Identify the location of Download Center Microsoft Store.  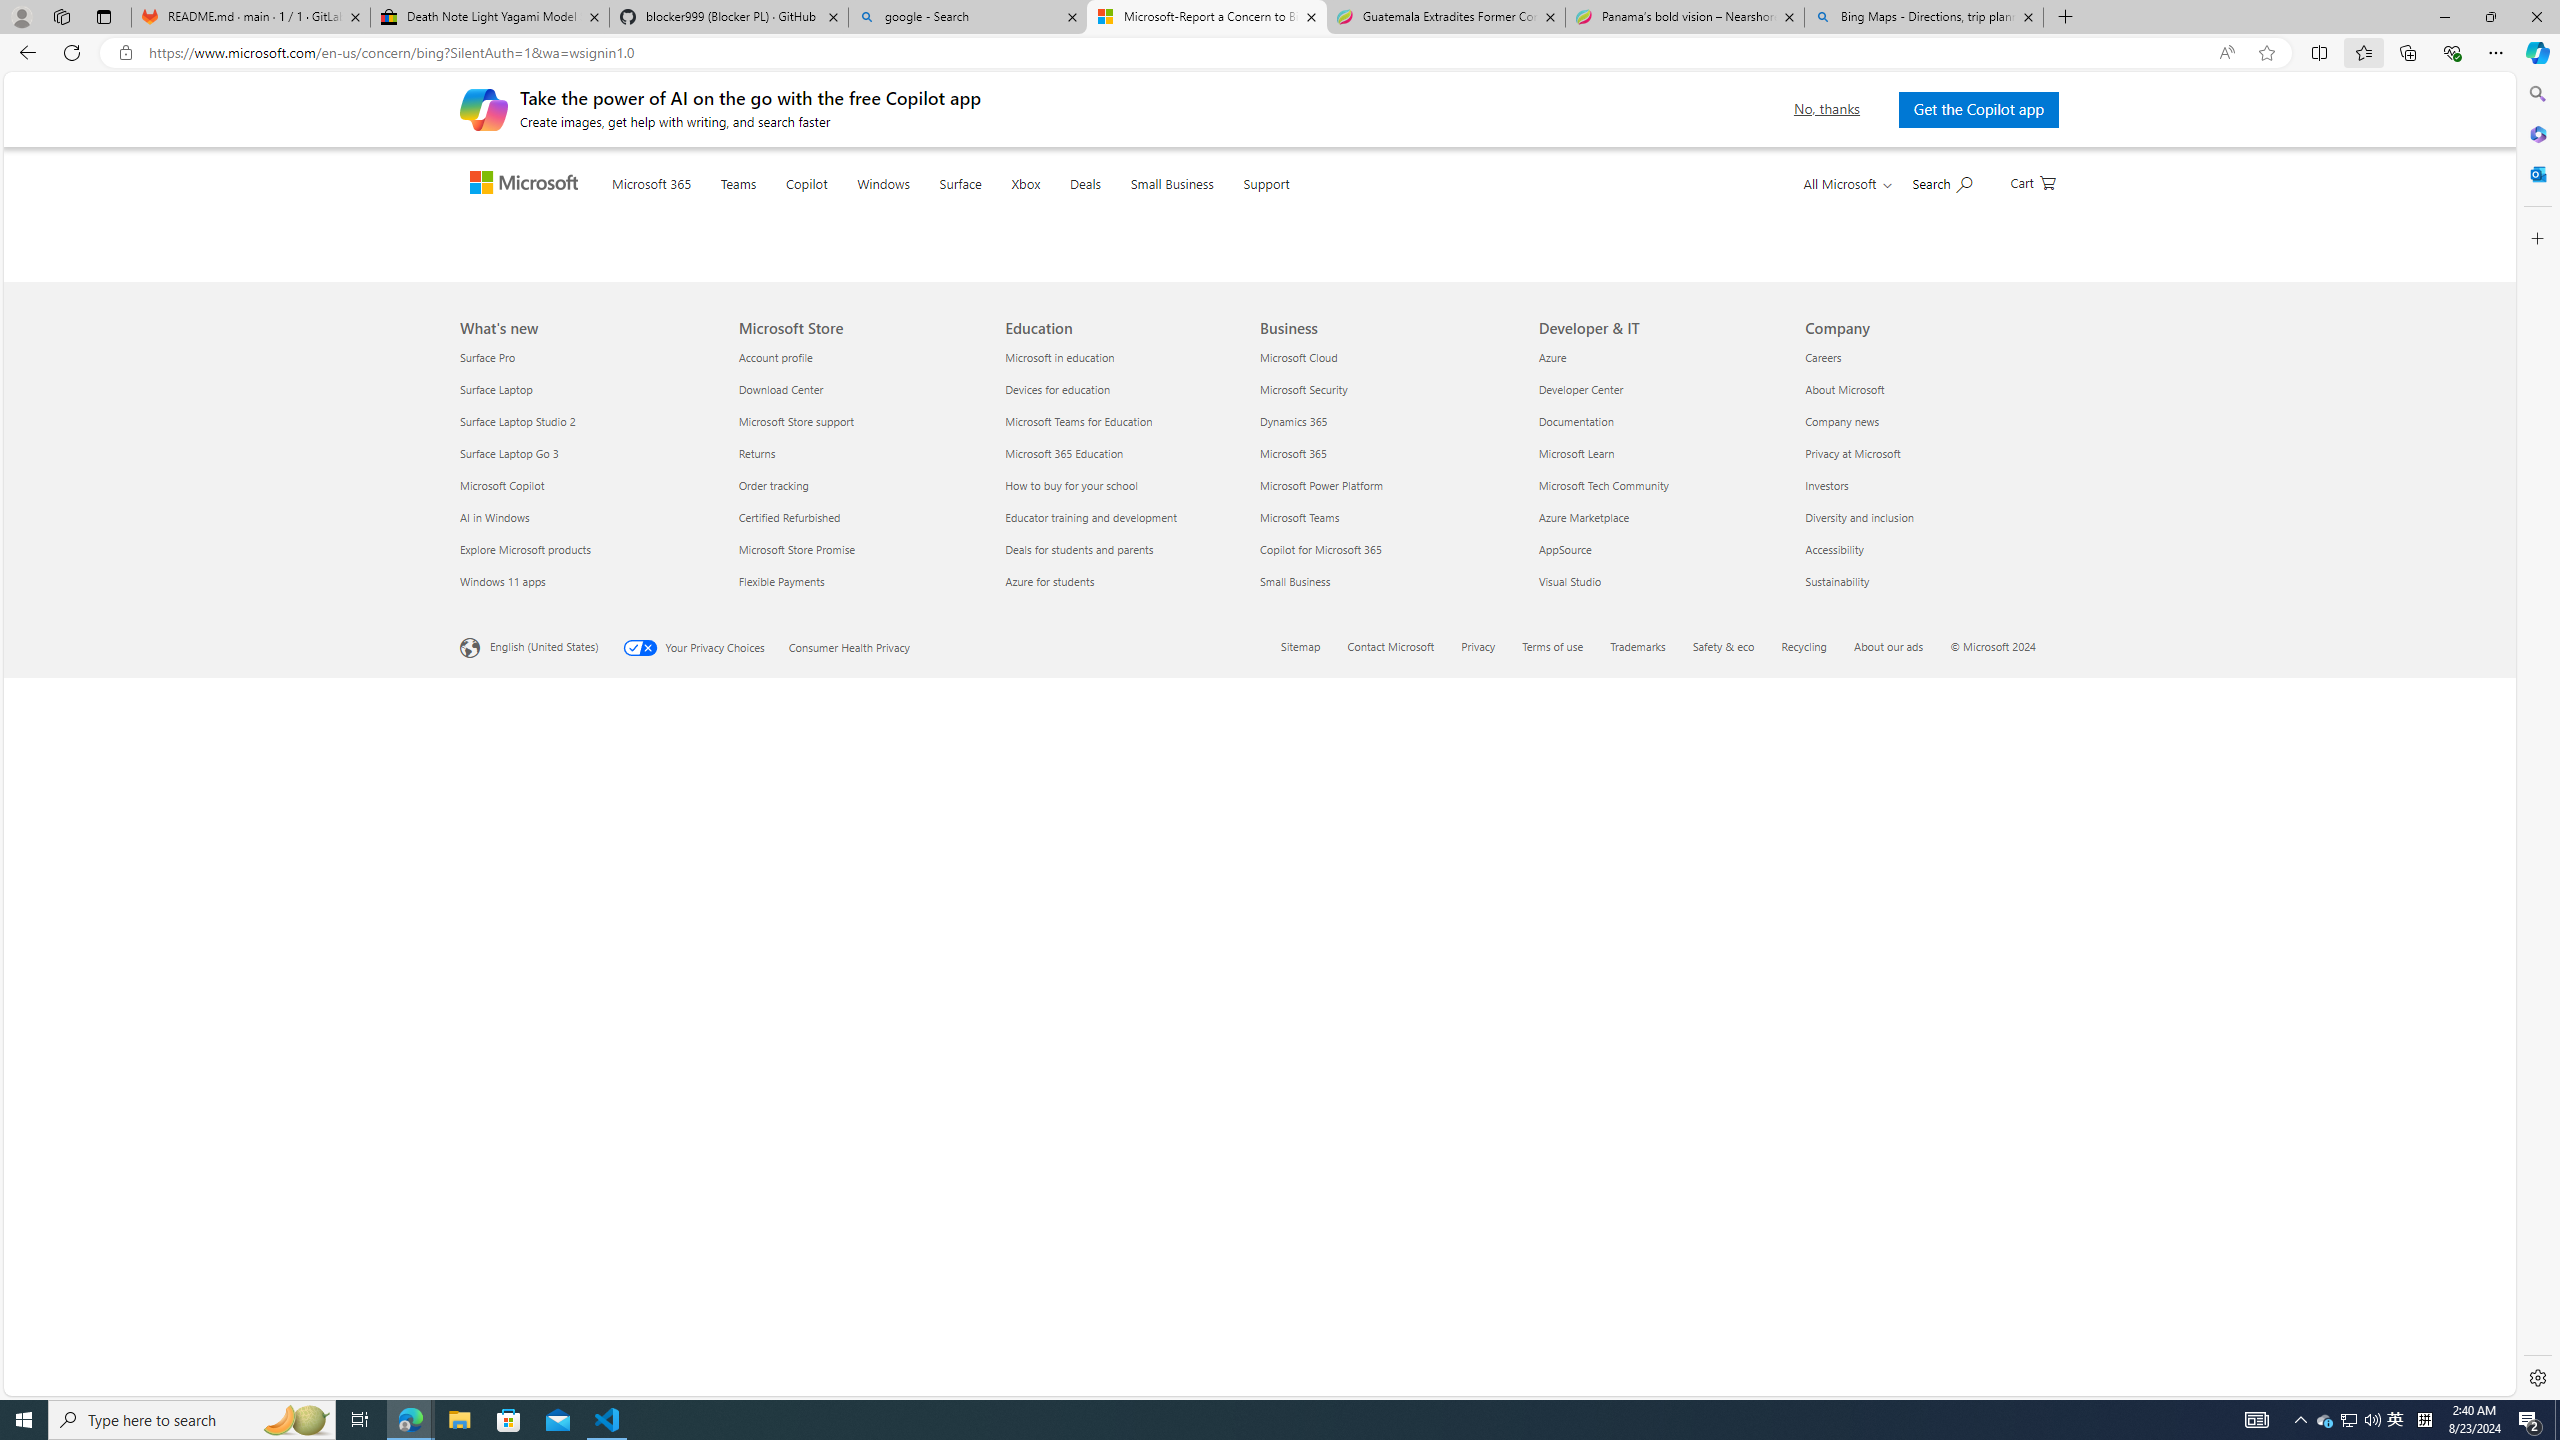
(780, 1092).